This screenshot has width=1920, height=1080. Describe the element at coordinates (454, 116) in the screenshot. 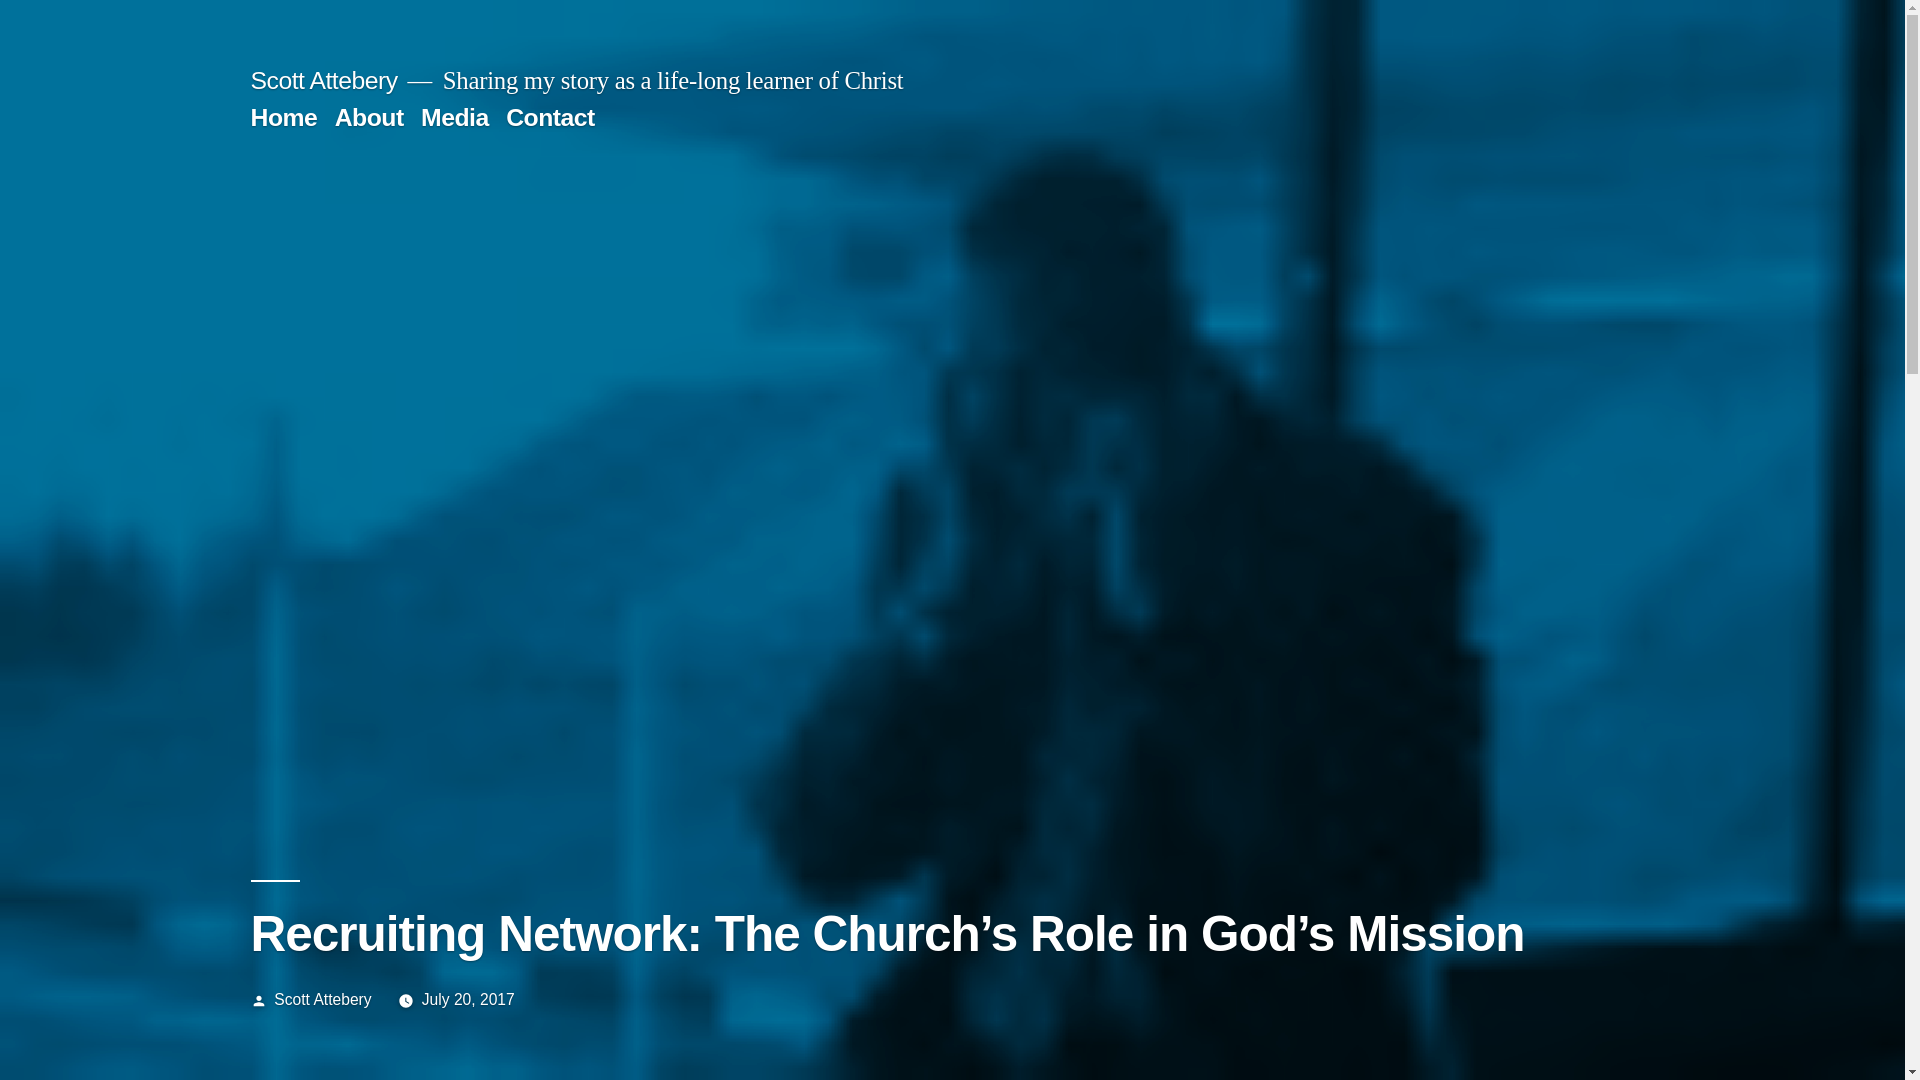

I see `Media` at that location.